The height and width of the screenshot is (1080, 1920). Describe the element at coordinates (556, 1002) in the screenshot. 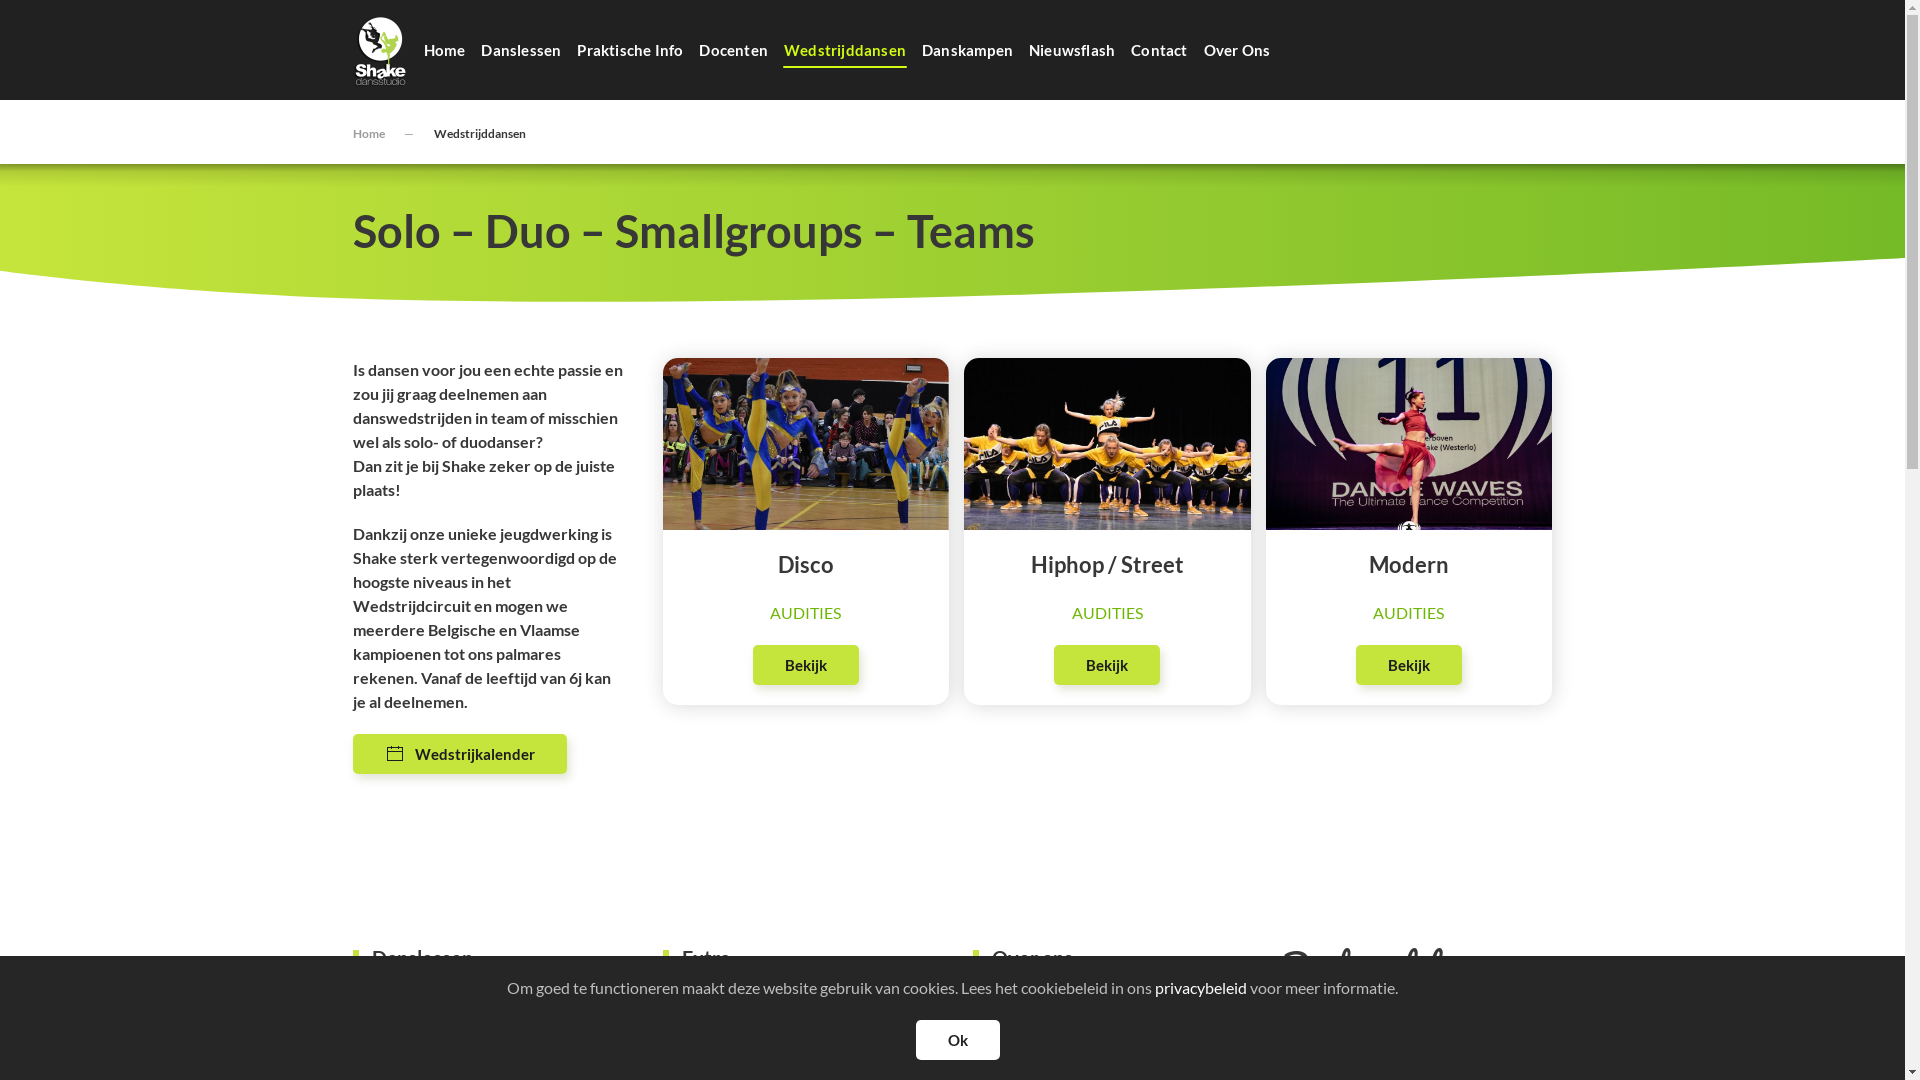

I see `Lidgeld` at that location.